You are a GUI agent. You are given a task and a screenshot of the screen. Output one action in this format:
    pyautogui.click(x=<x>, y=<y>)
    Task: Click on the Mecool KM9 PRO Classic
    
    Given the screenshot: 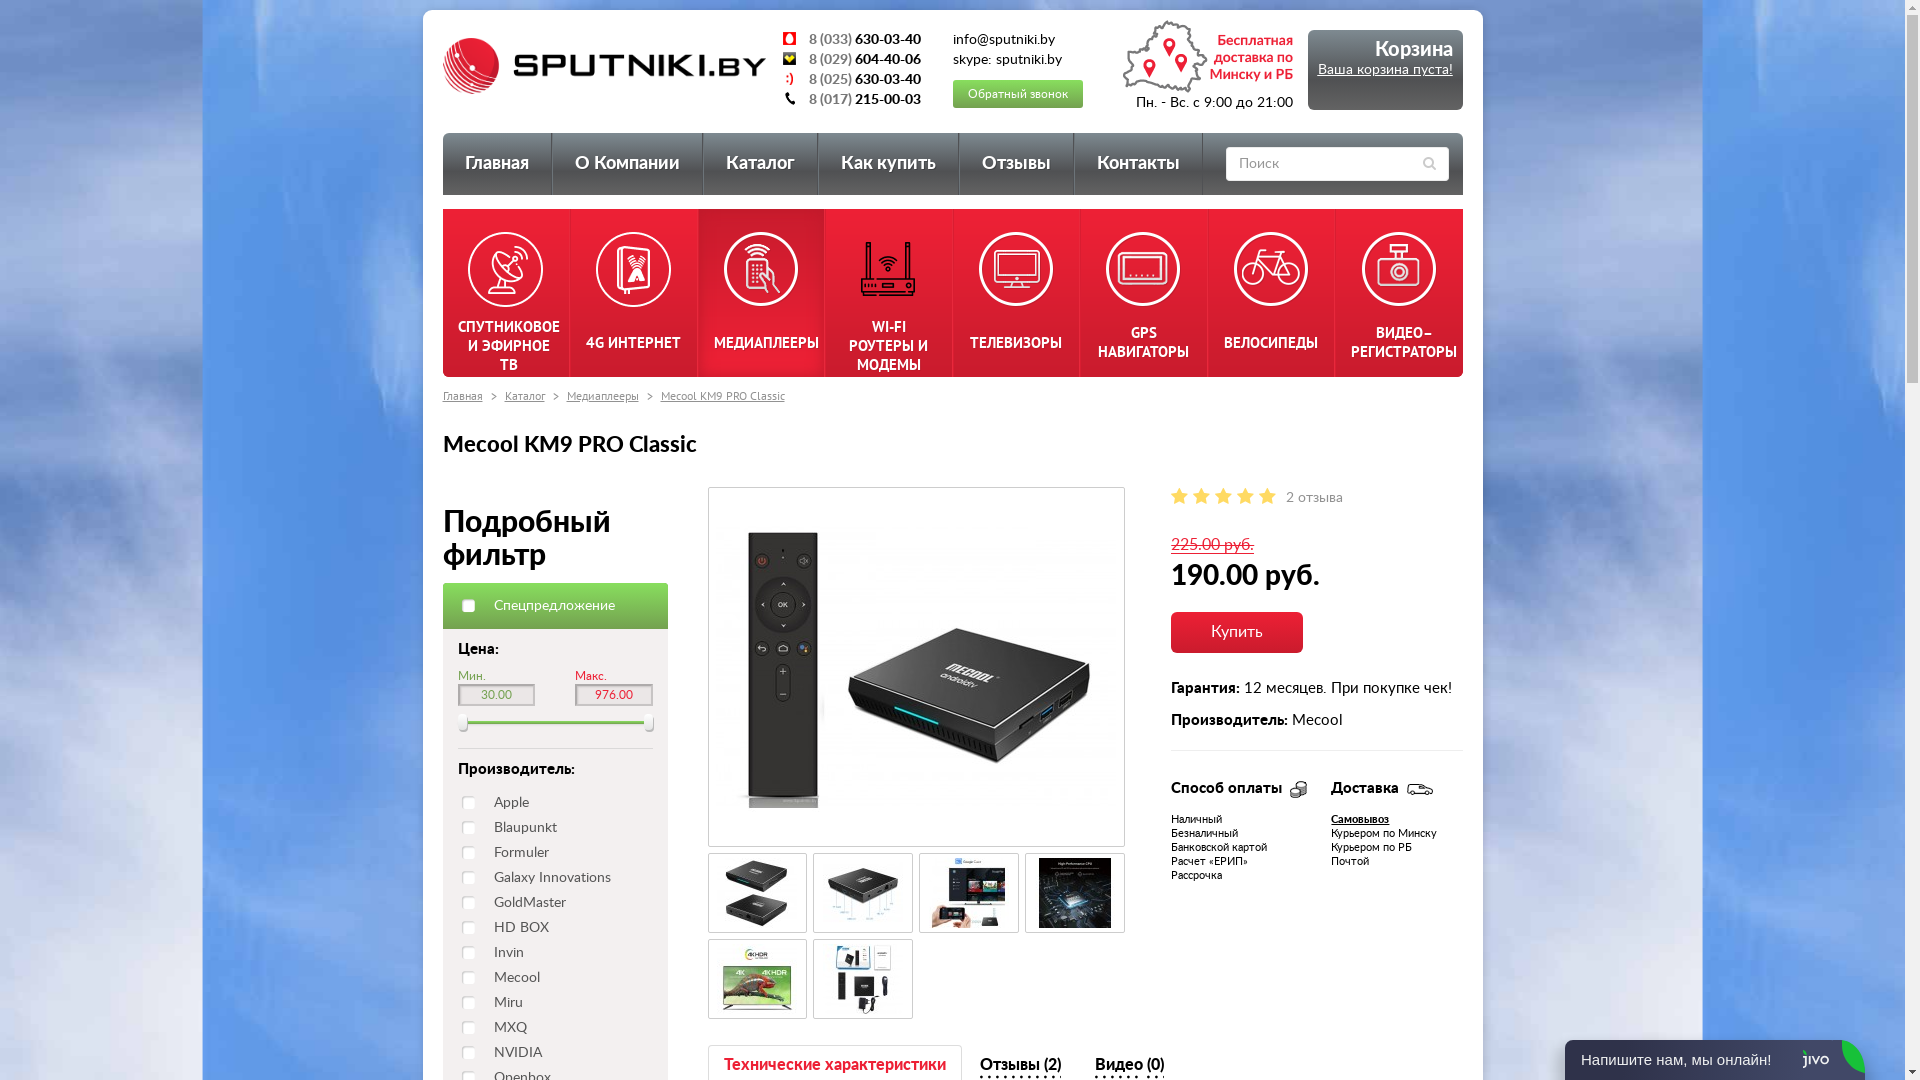 What is the action you would take?
    pyautogui.click(x=863, y=893)
    